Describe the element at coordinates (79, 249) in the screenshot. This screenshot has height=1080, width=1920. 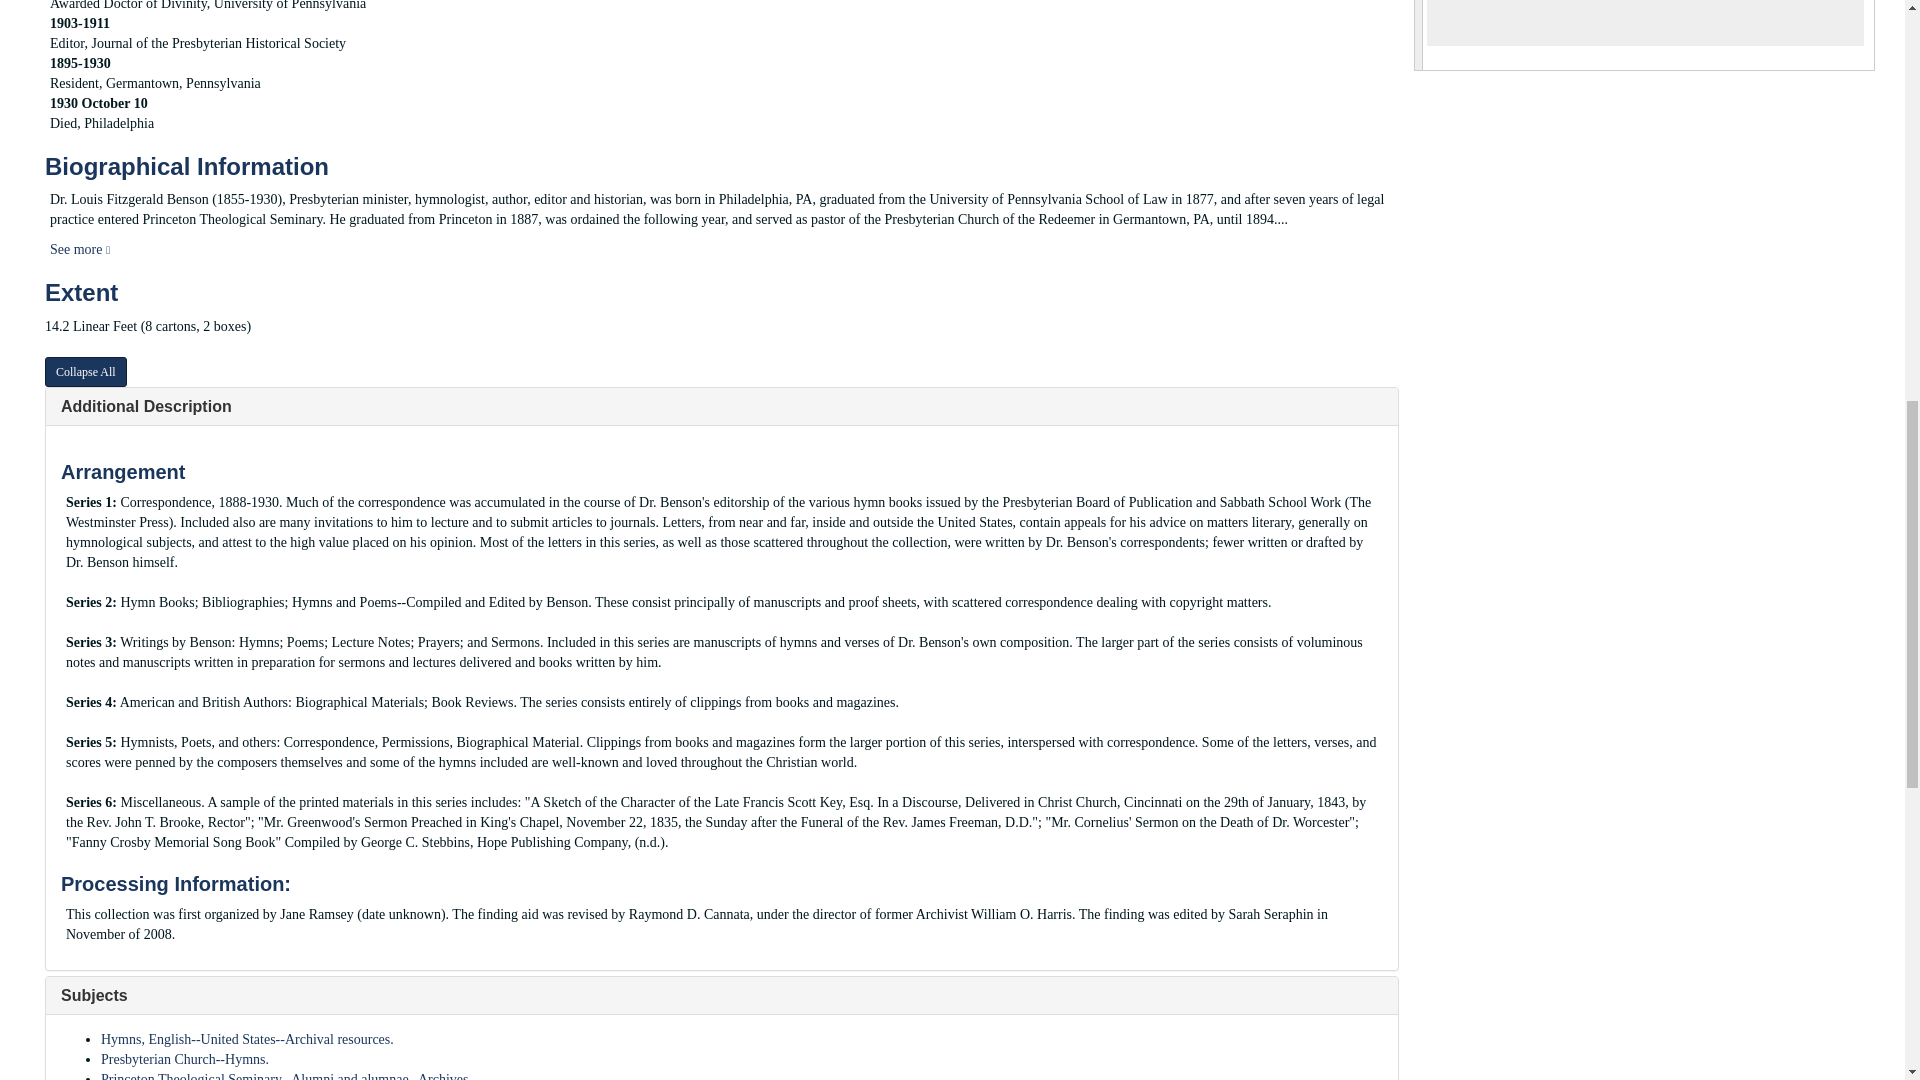
I see `See more` at that location.